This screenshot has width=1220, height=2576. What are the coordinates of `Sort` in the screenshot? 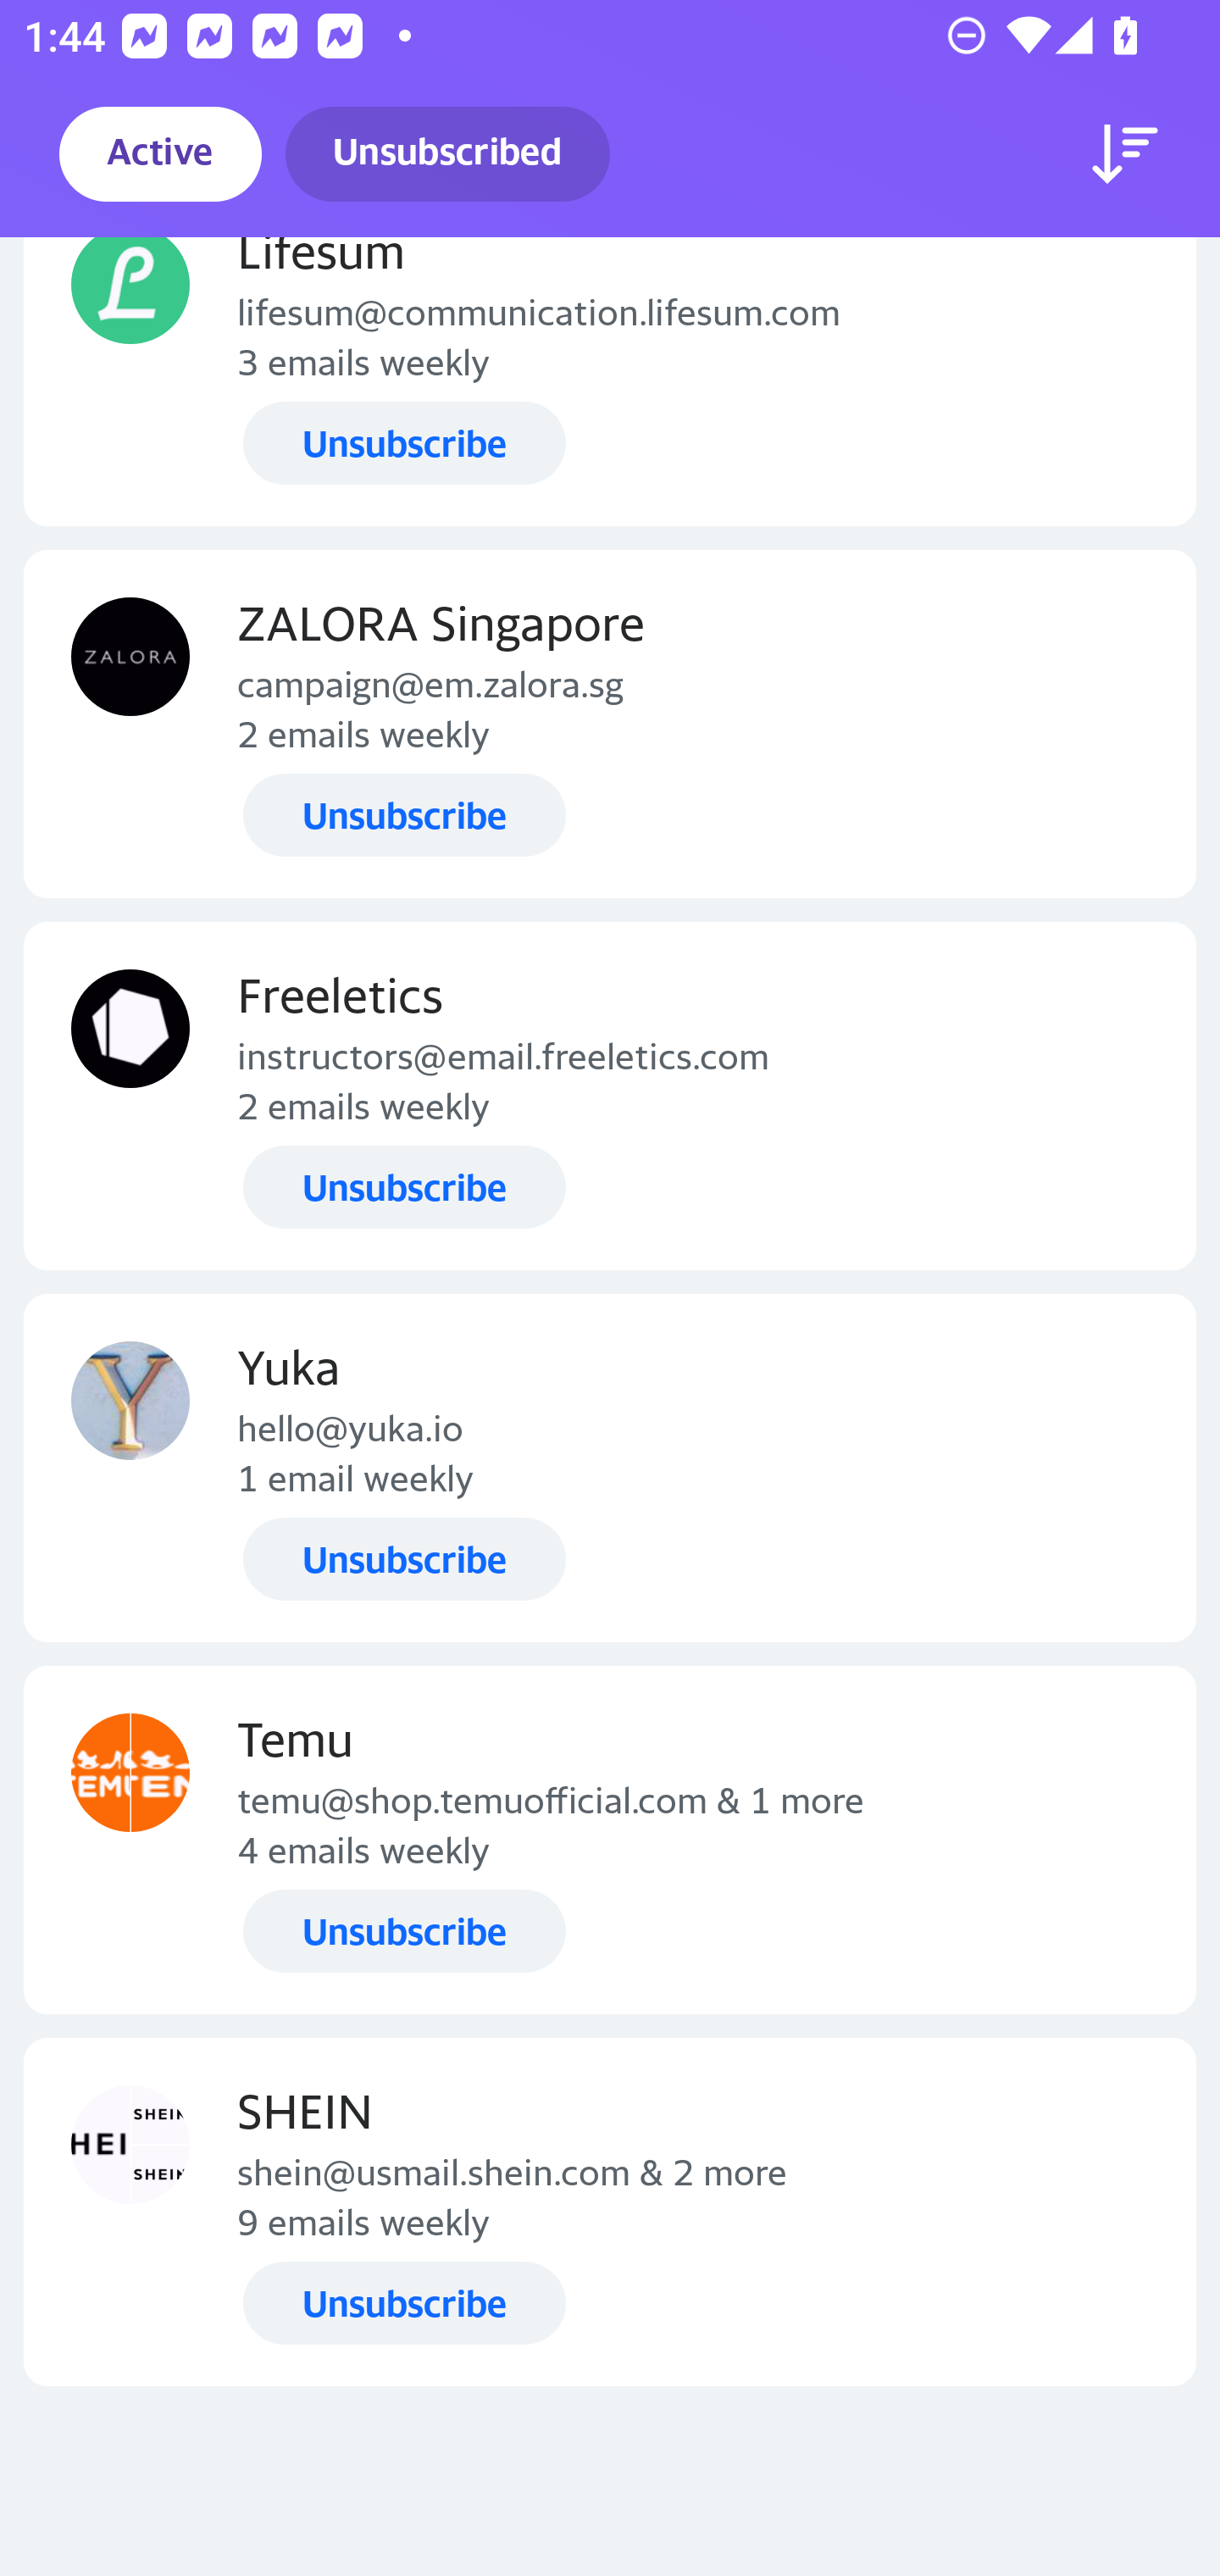 It's located at (1125, 154).